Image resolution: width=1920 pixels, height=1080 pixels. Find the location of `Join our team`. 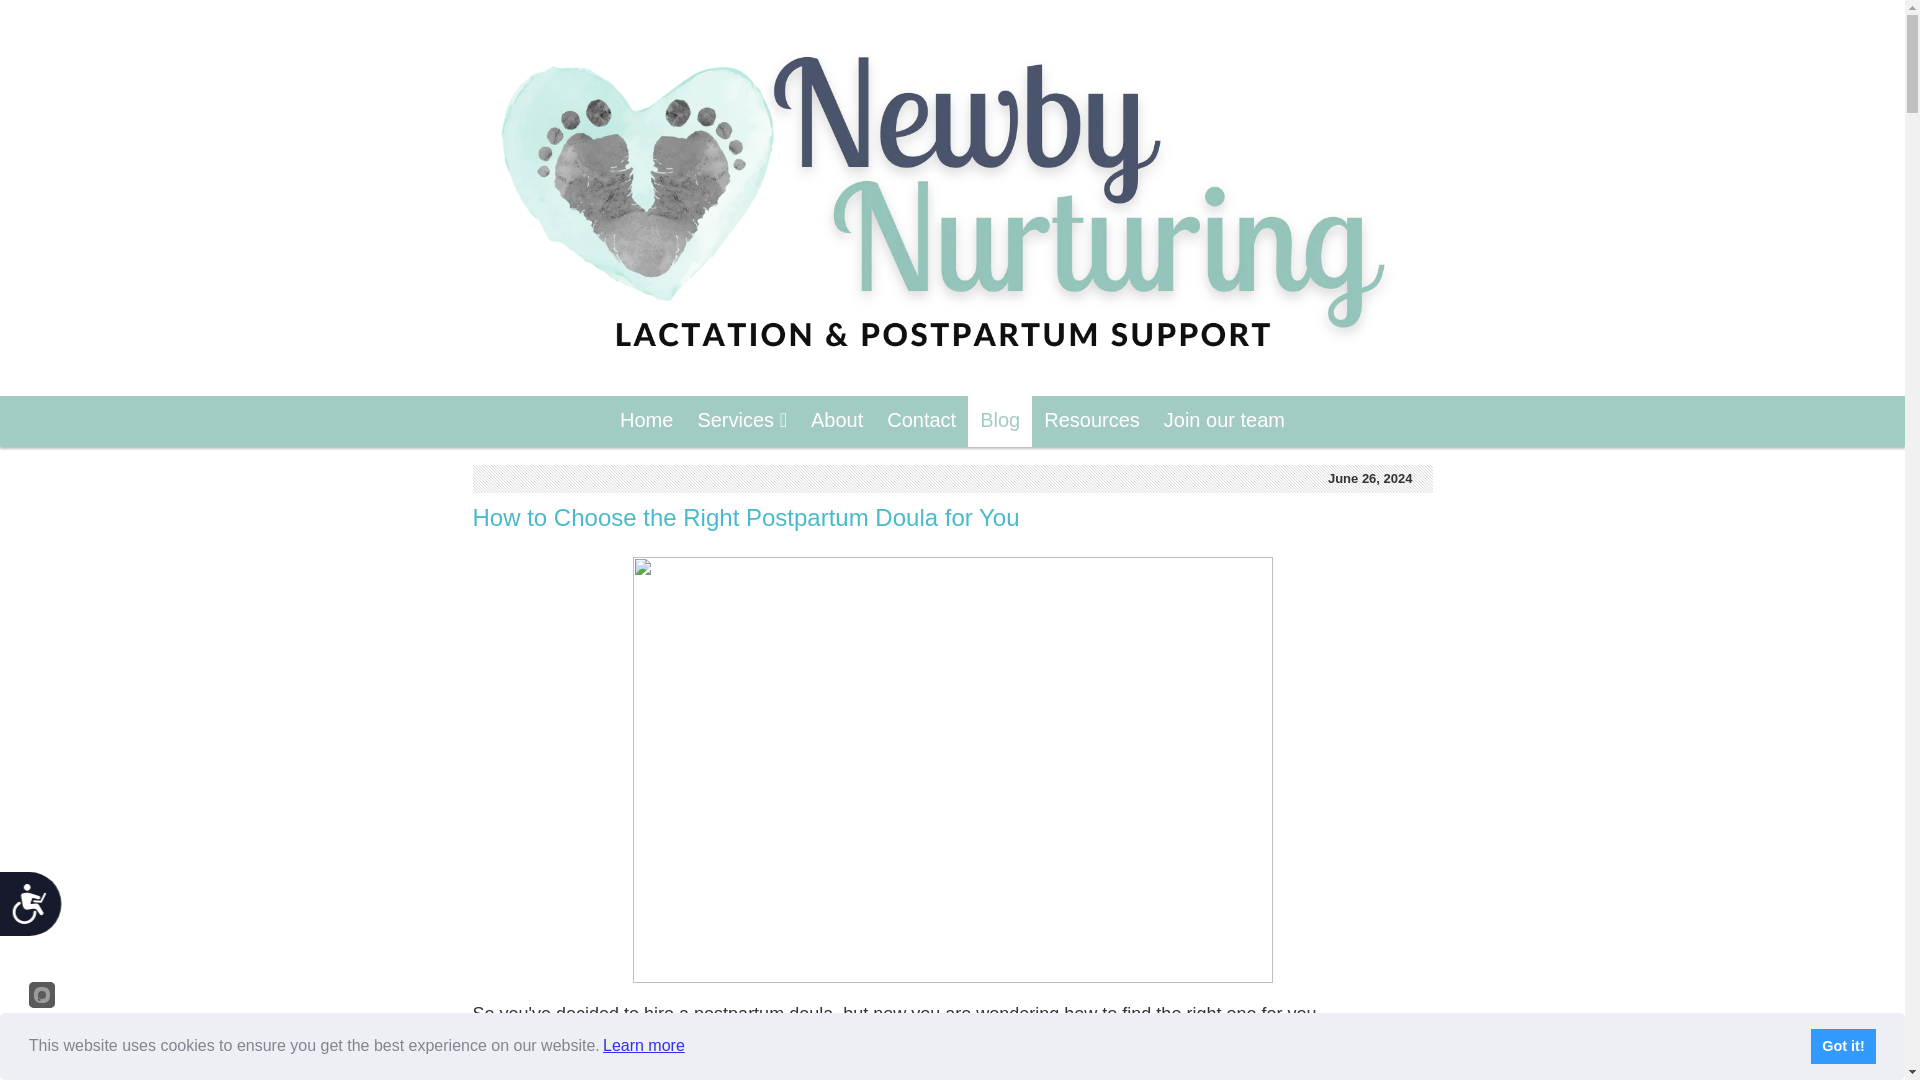

Join our team is located at coordinates (1224, 422).